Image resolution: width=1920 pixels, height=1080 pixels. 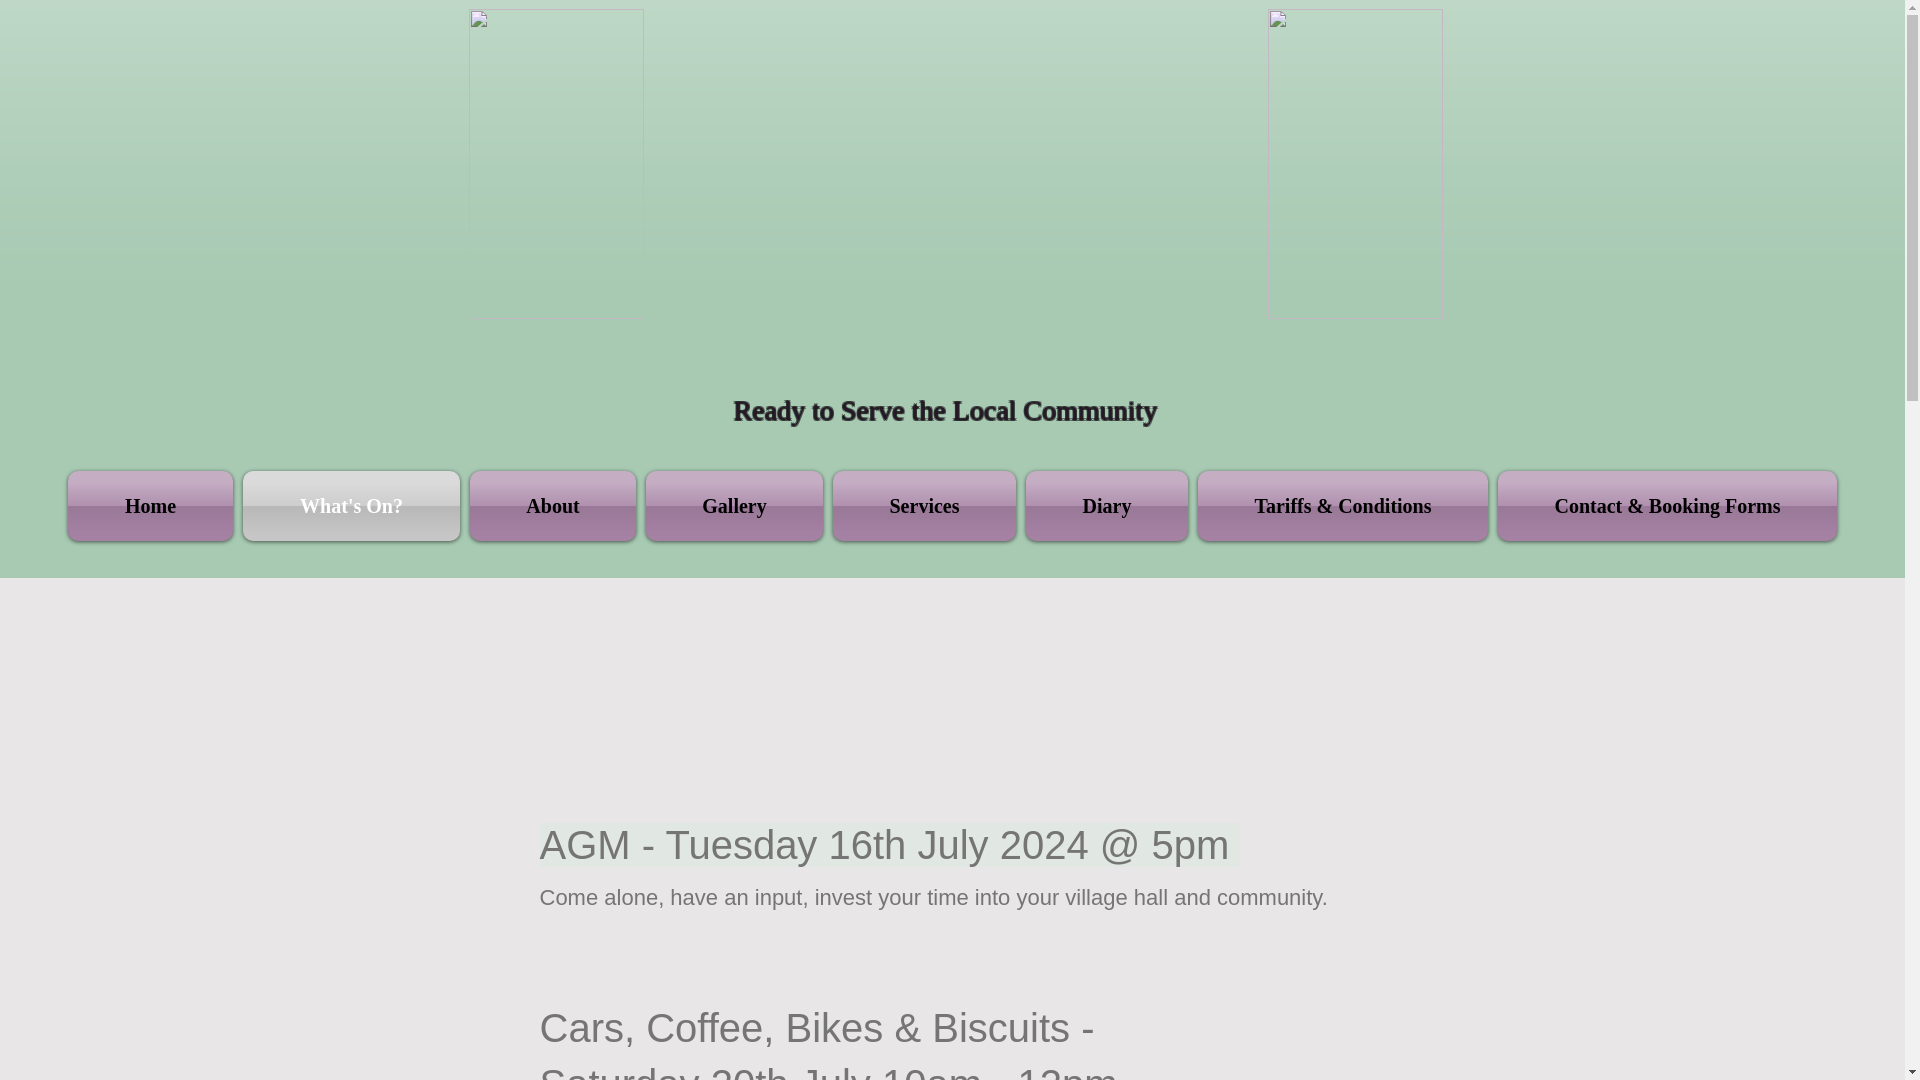 What do you see at coordinates (351, 506) in the screenshot?
I see `What's On?` at bounding box center [351, 506].